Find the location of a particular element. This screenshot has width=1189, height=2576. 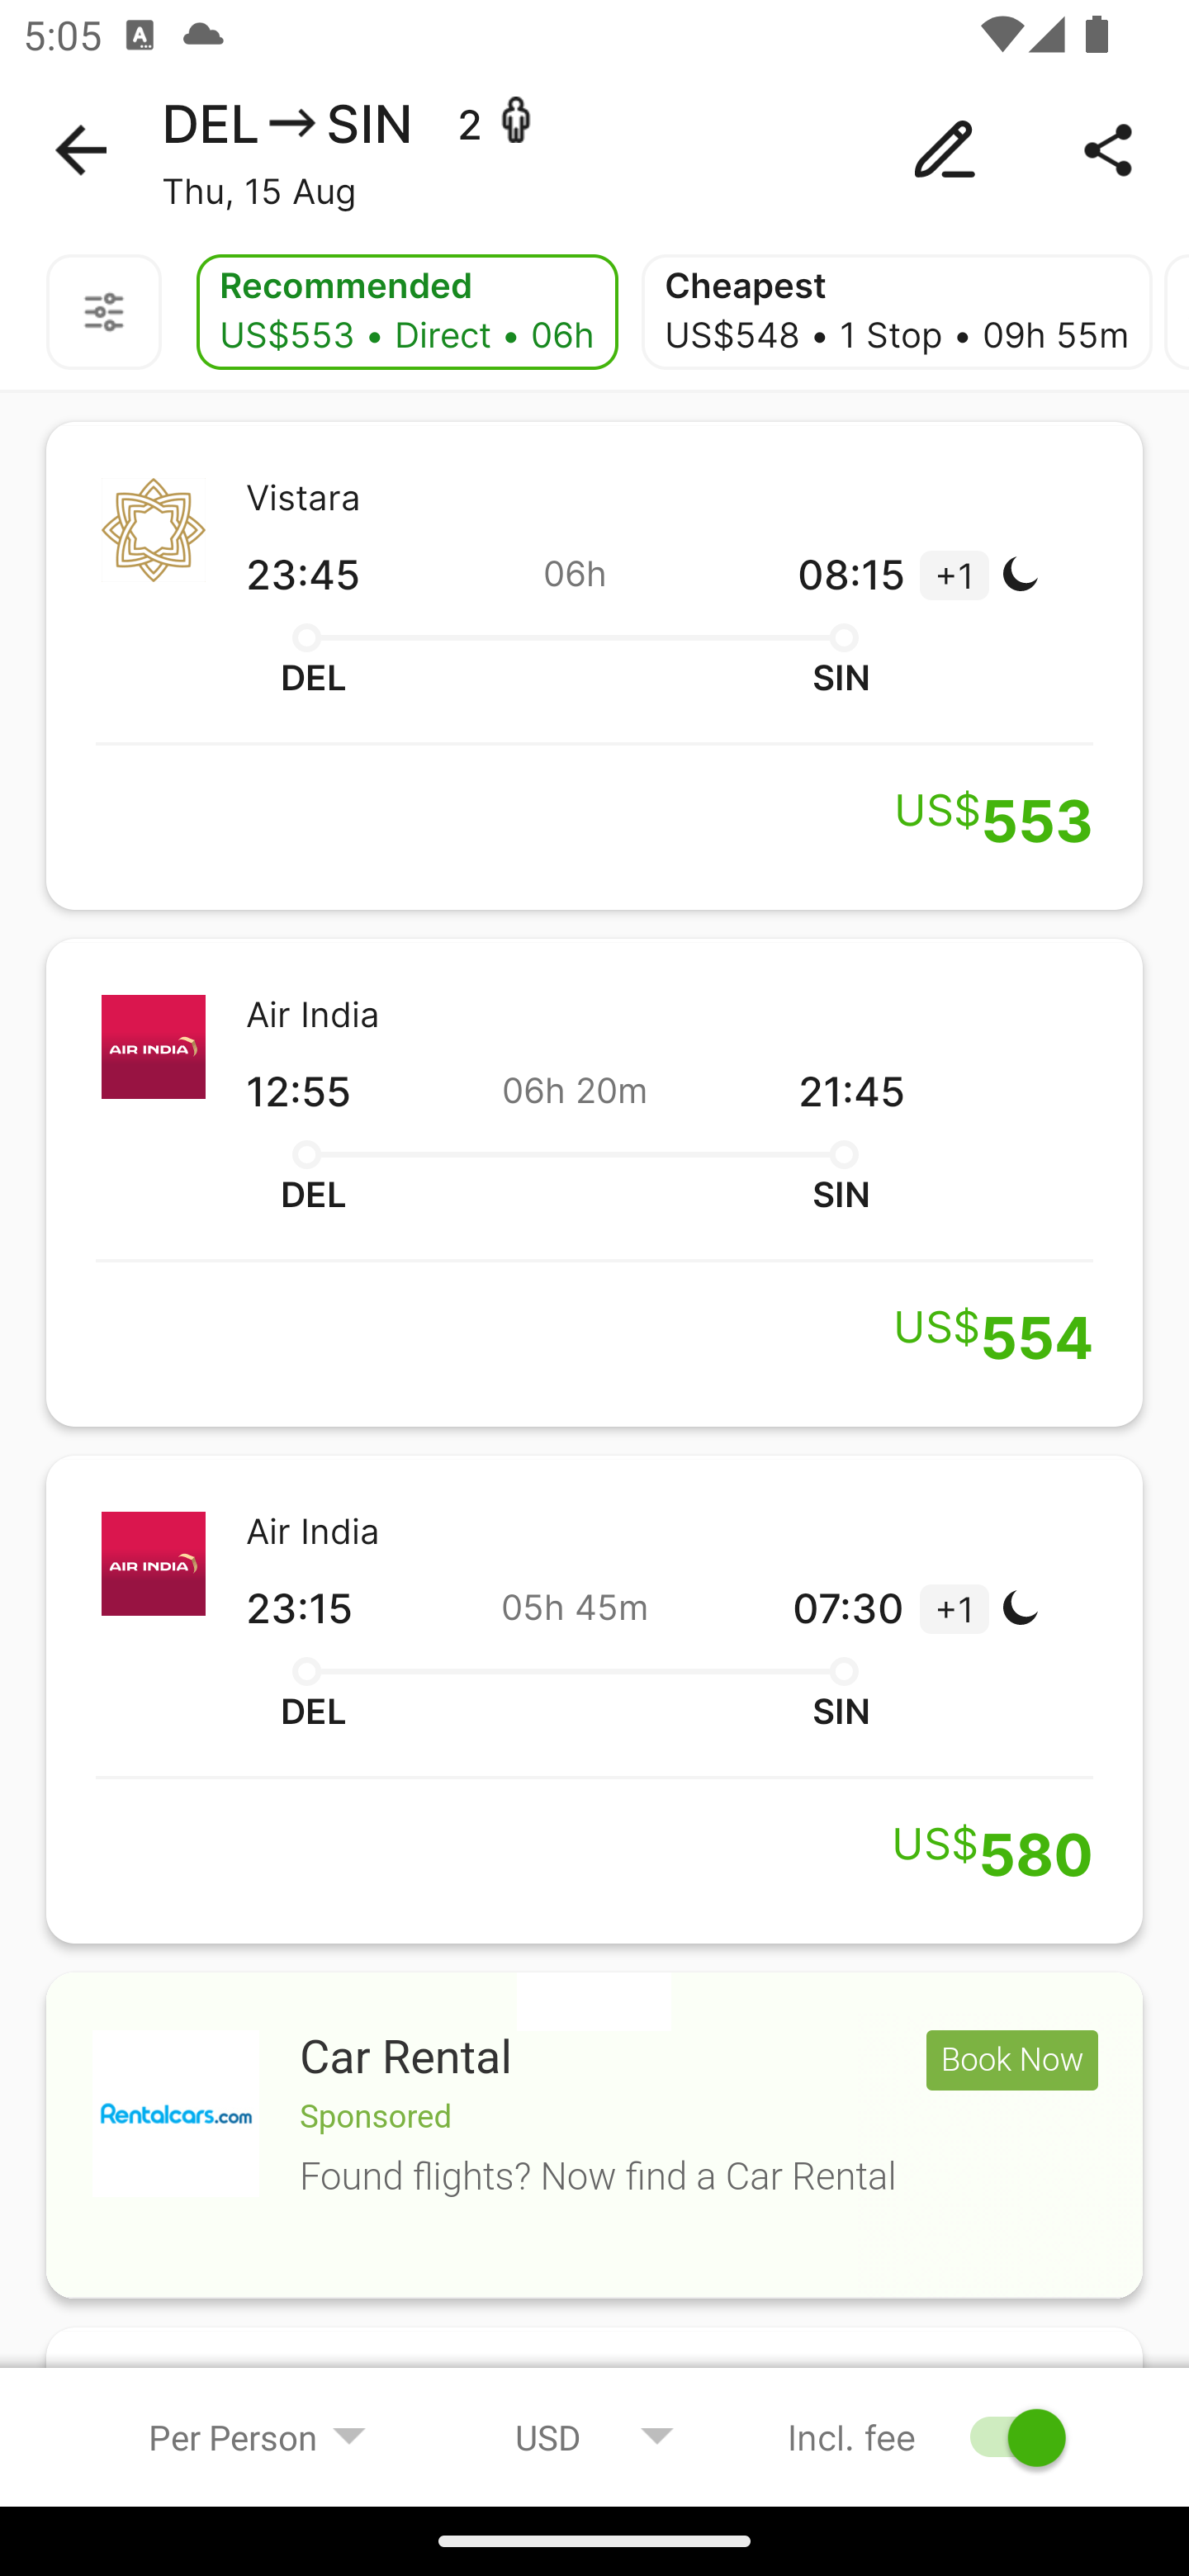

USD is located at coordinates (594, 2436).